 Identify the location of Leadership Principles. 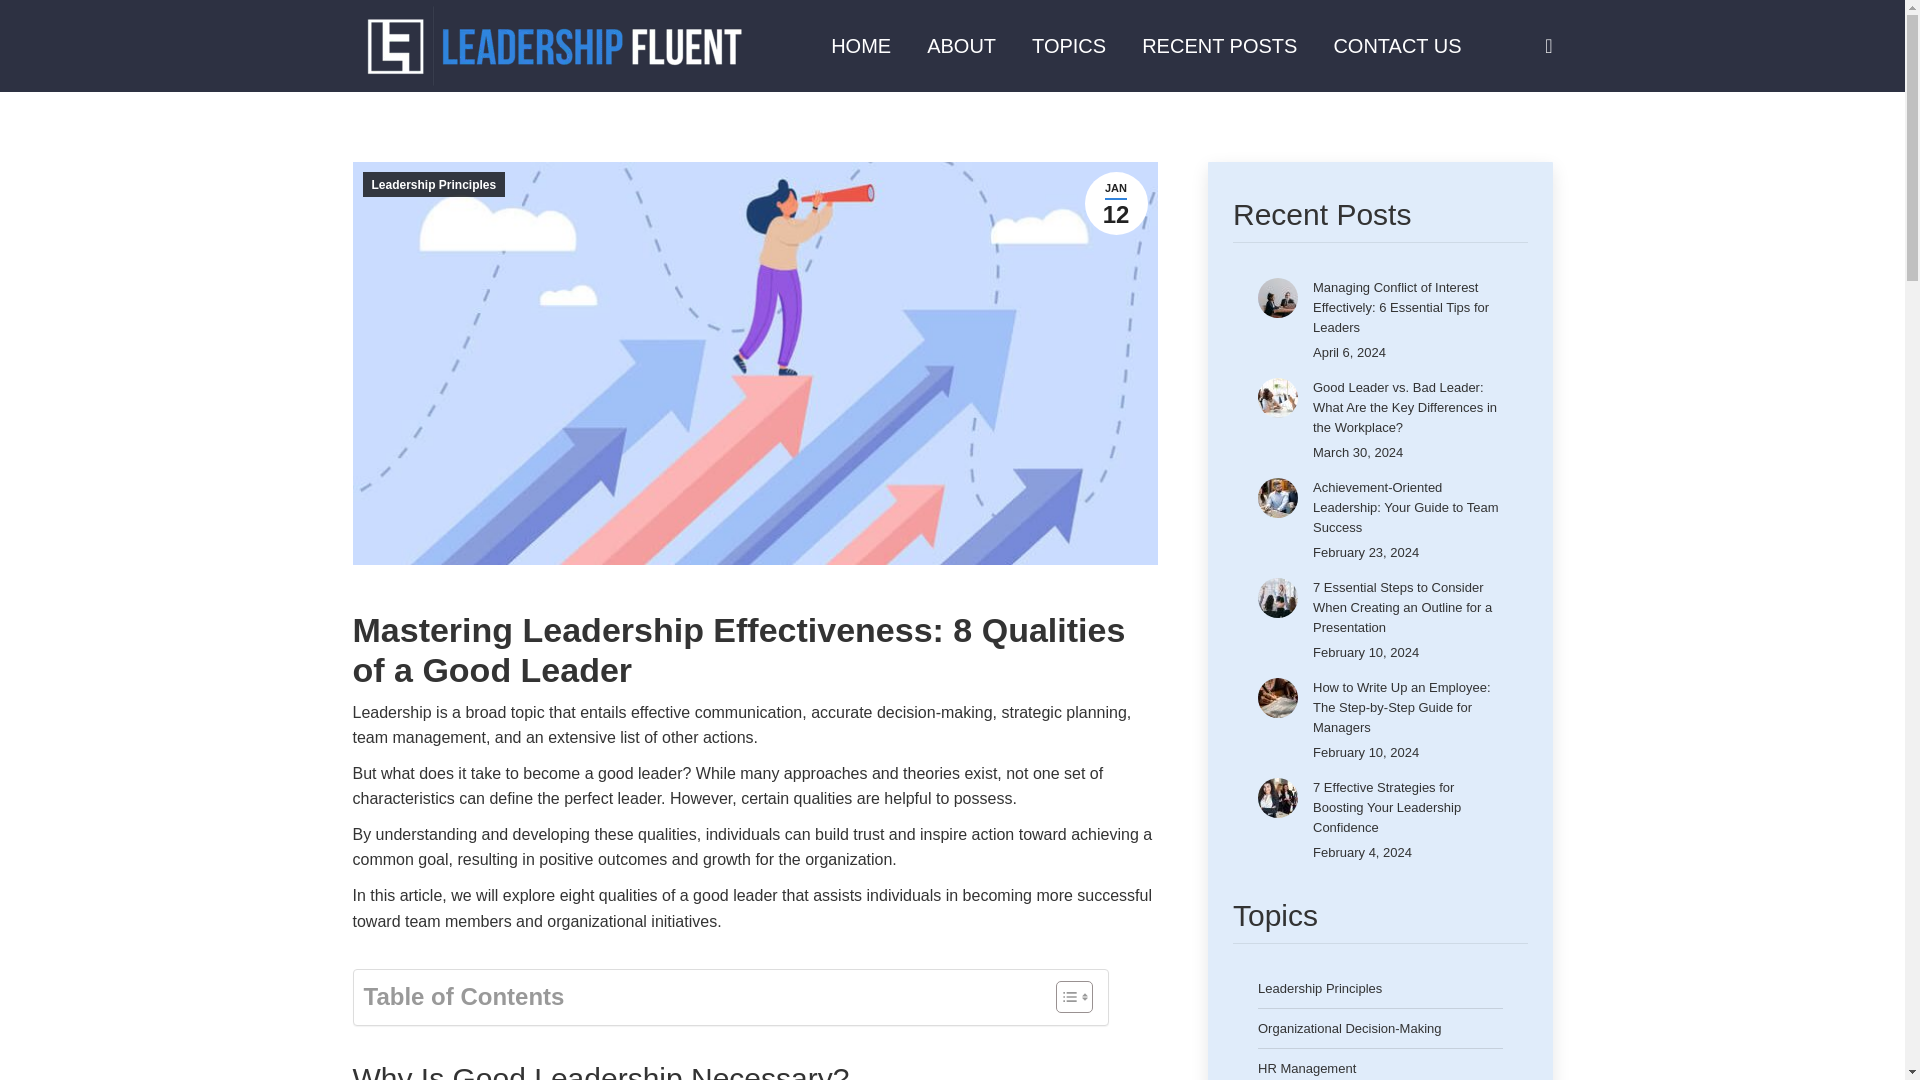
(433, 184).